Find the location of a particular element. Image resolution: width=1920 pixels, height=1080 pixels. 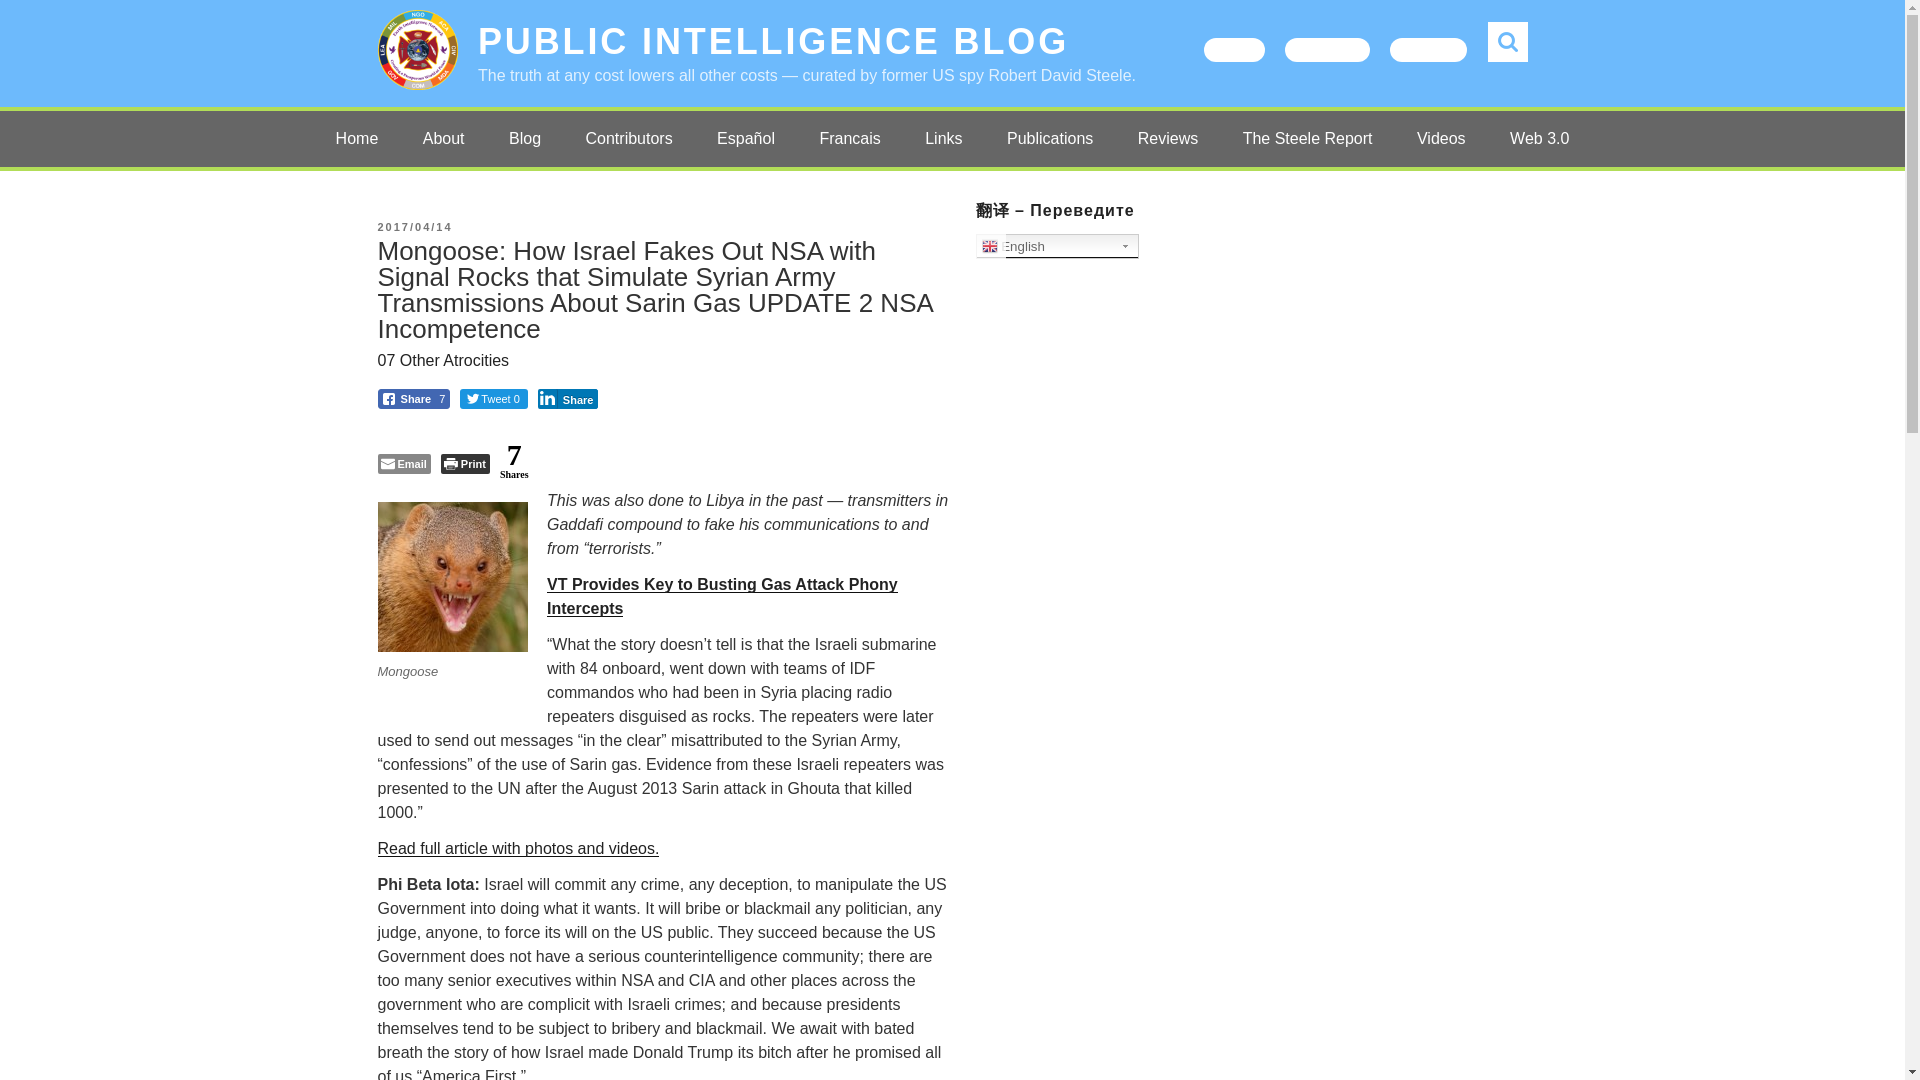

Print is located at coordinates (465, 464).